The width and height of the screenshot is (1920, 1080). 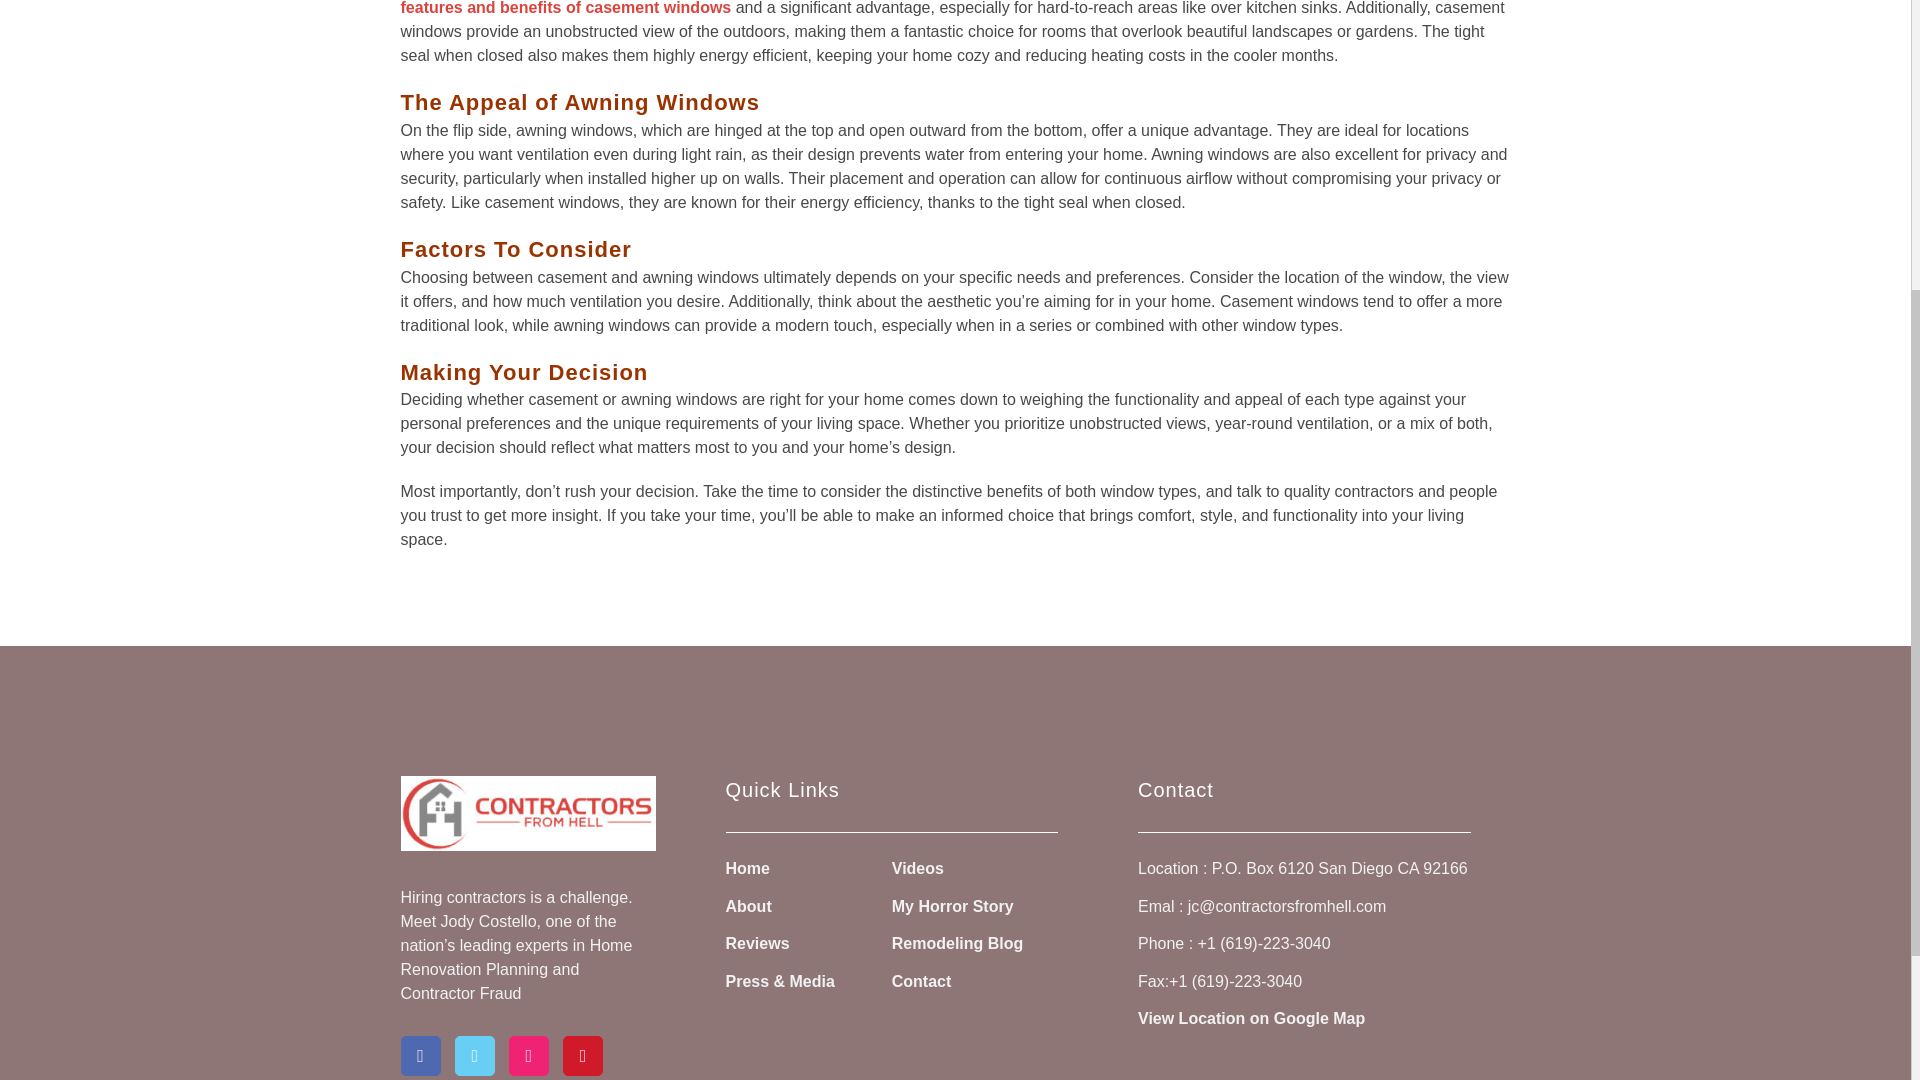 What do you see at coordinates (918, 869) in the screenshot?
I see `Videos` at bounding box center [918, 869].